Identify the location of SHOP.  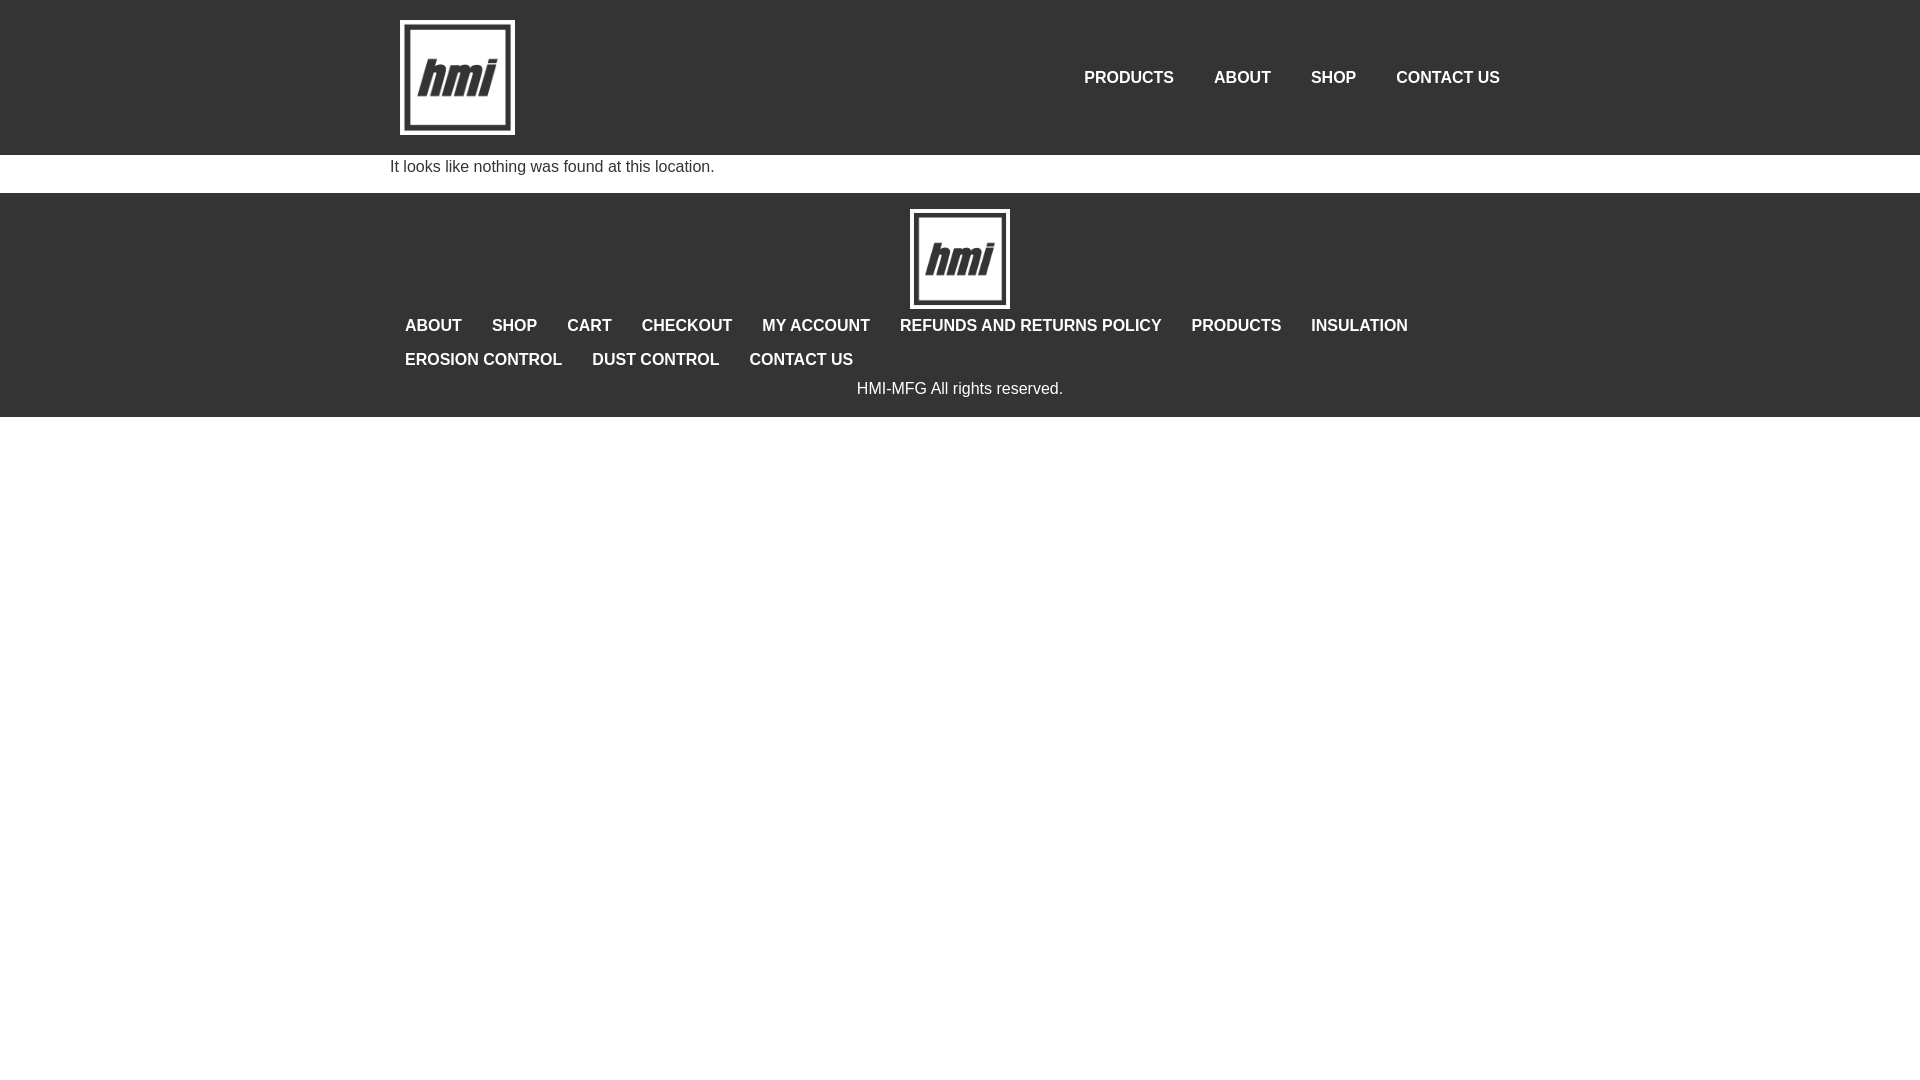
(1333, 77).